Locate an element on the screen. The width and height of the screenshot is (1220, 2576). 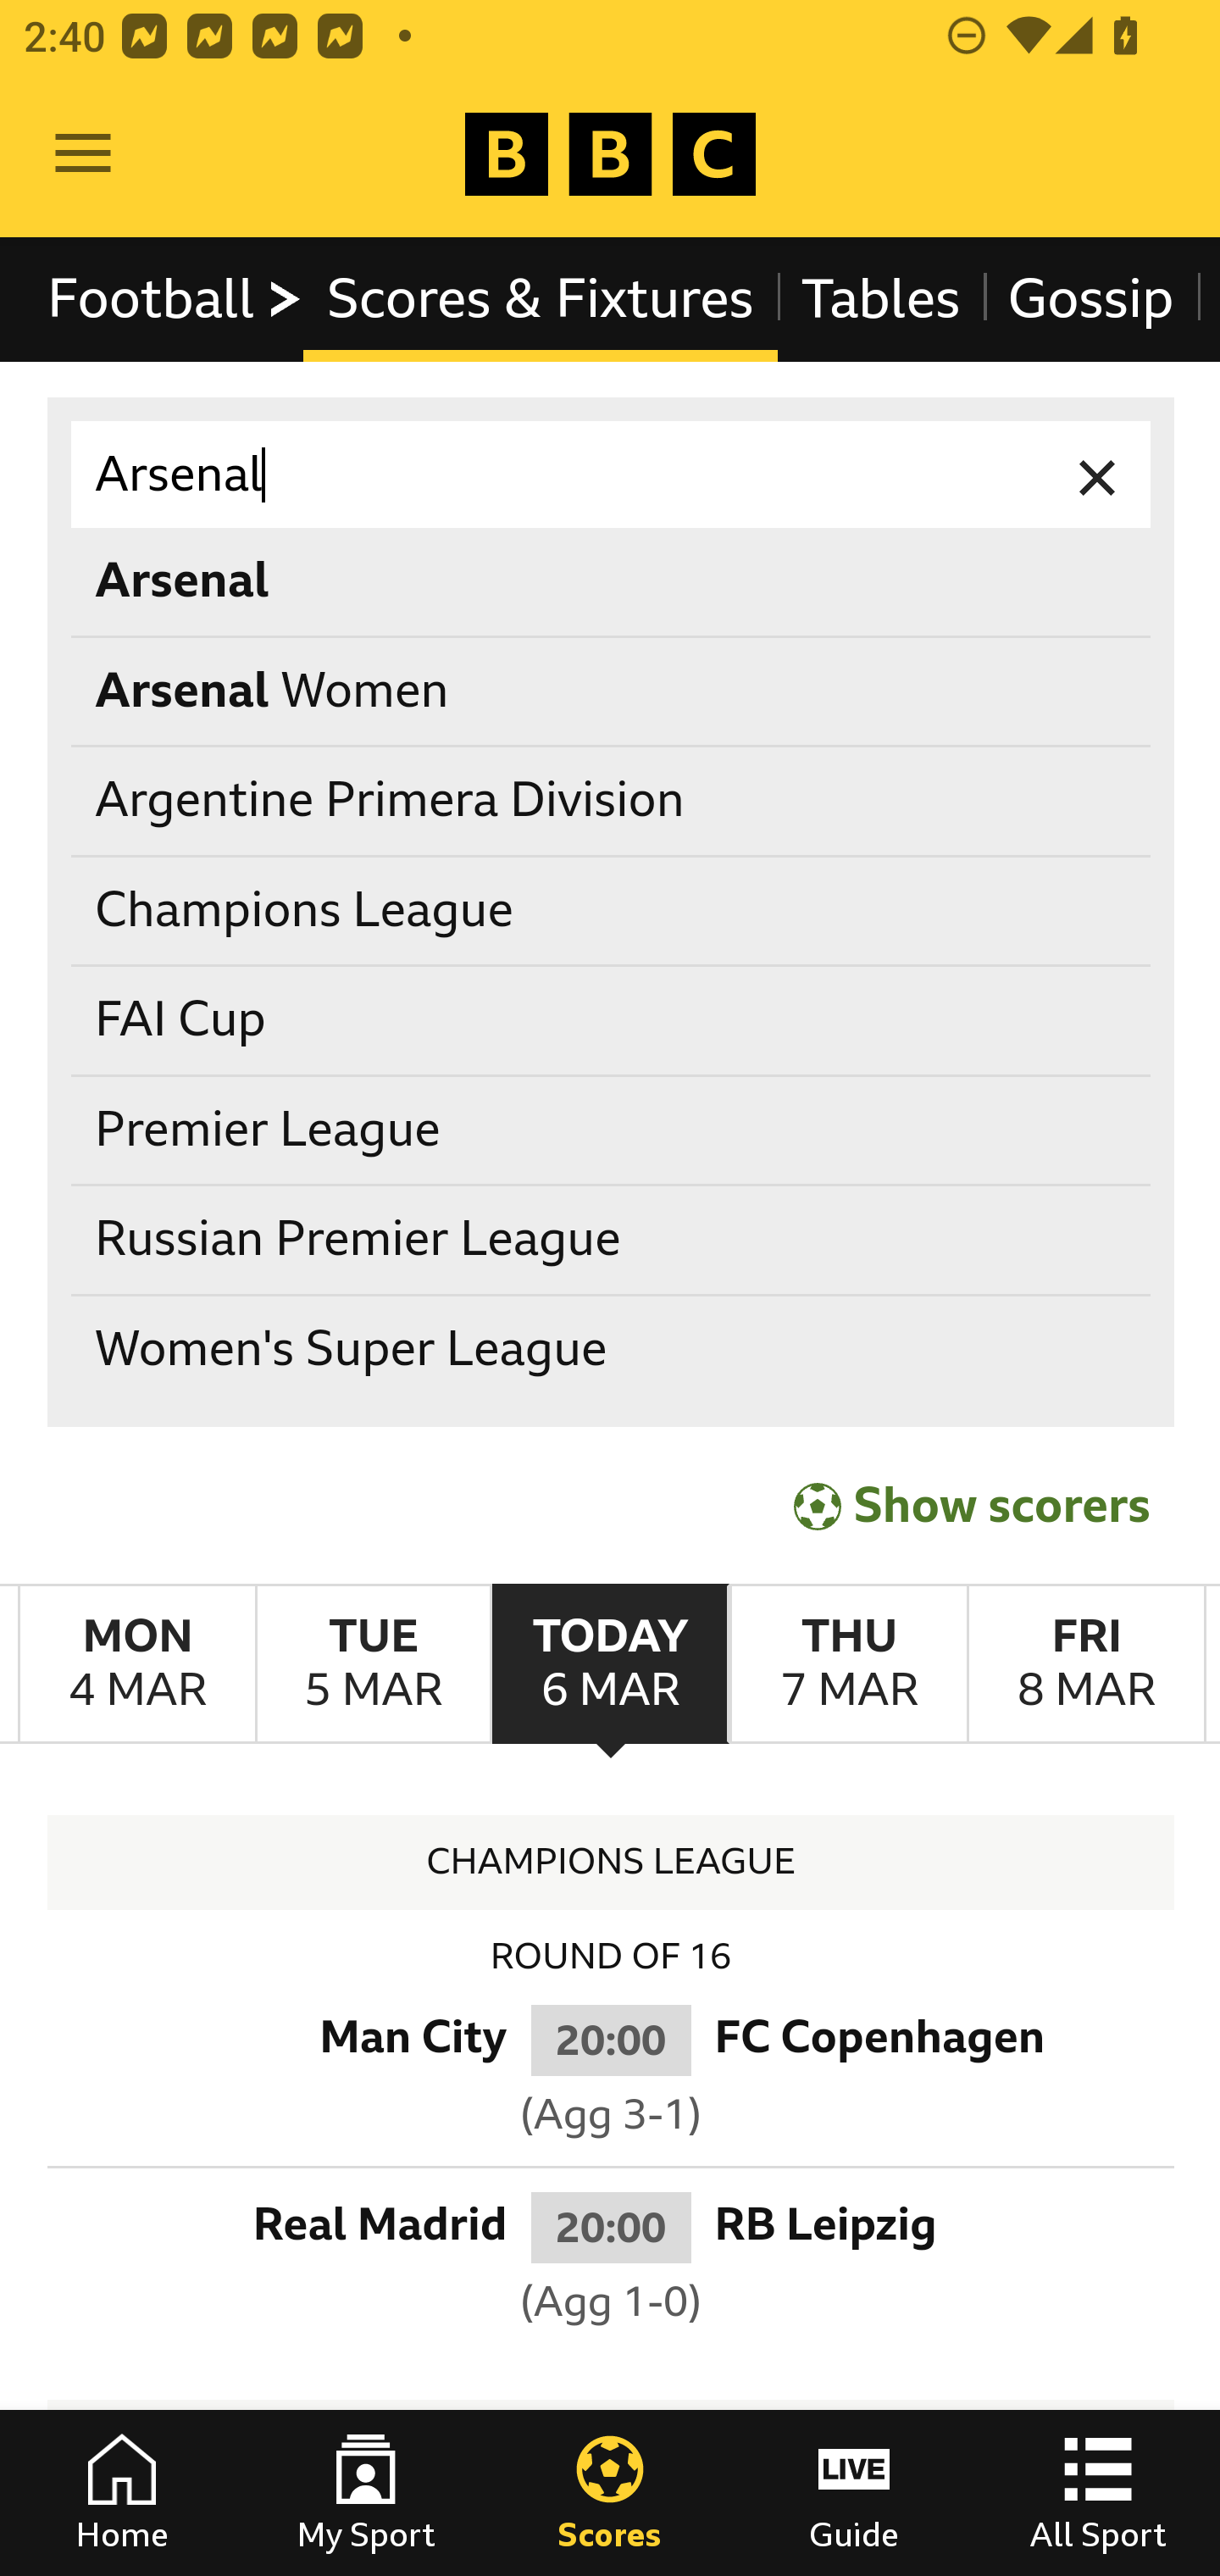
Argentine Primera Division is located at coordinates (612, 802).